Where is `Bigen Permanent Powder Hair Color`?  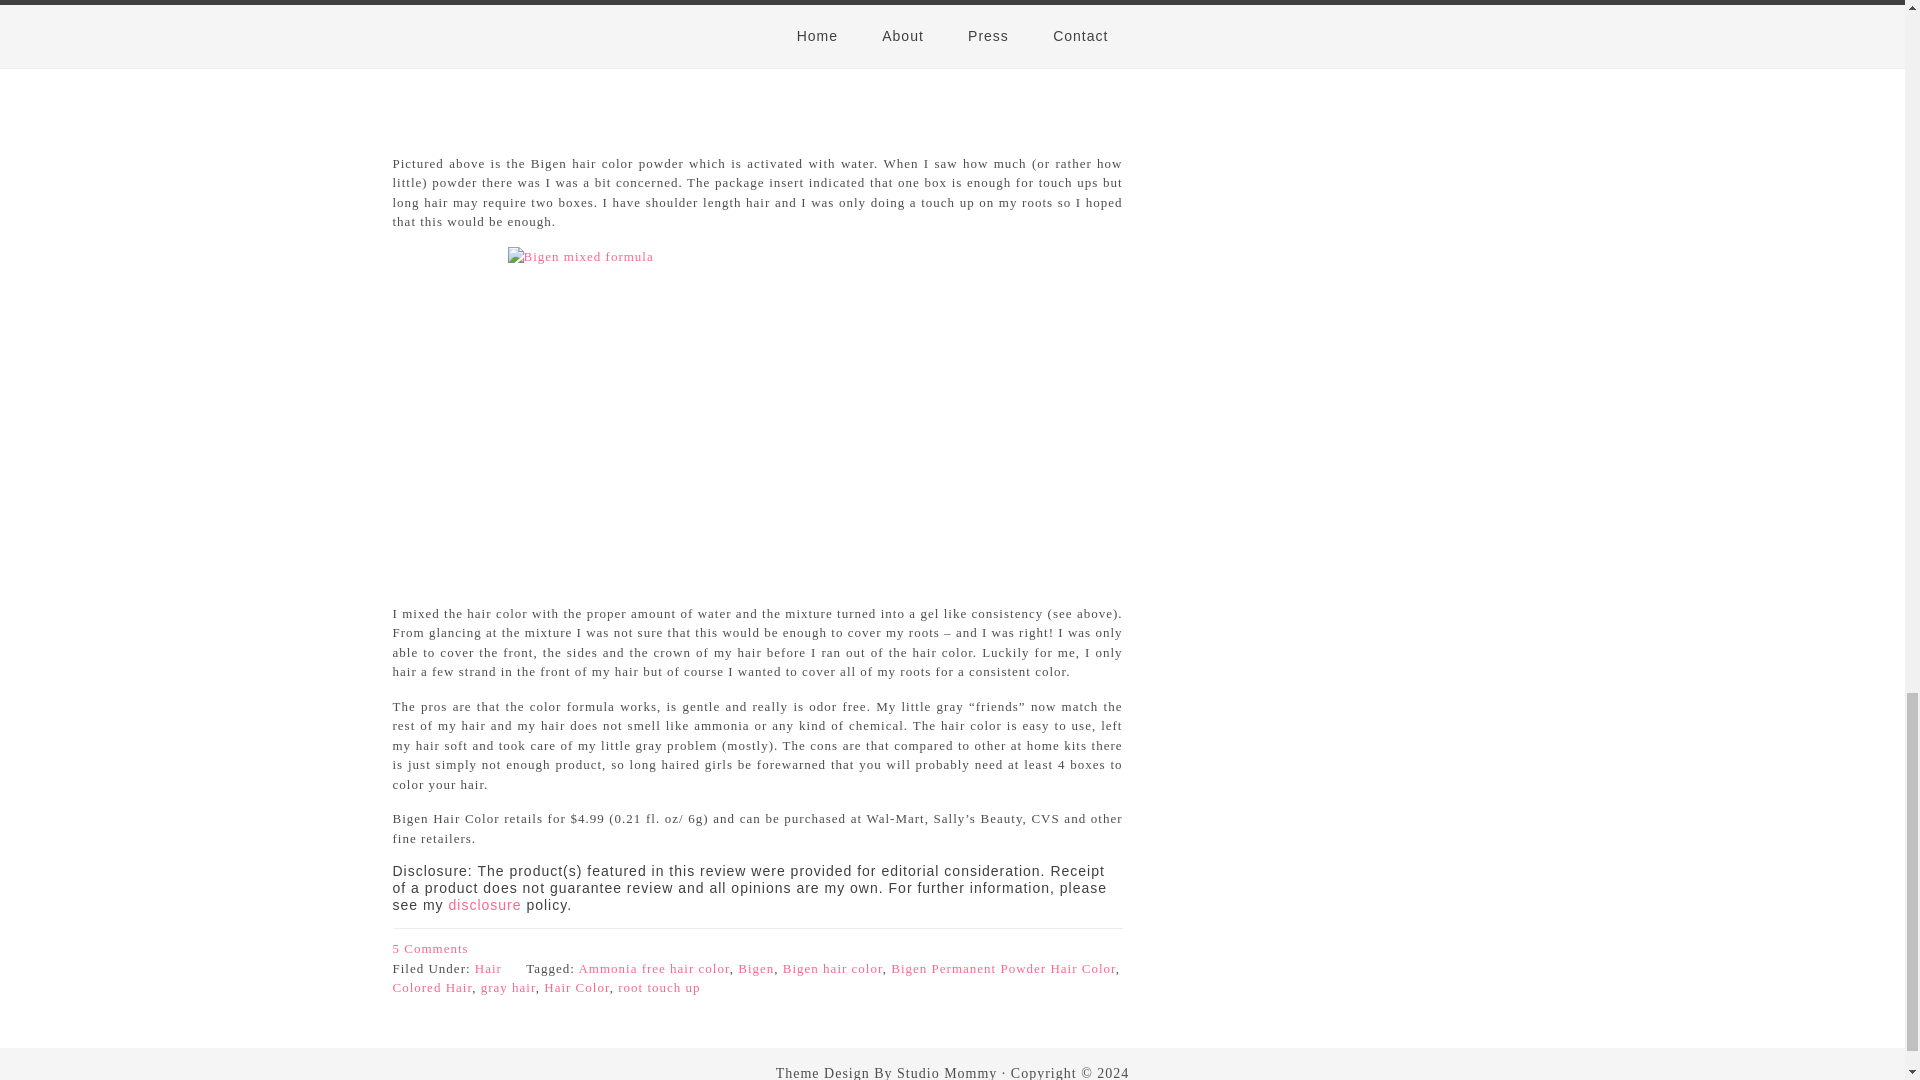
Bigen Permanent Powder Hair Color is located at coordinates (1002, 968).